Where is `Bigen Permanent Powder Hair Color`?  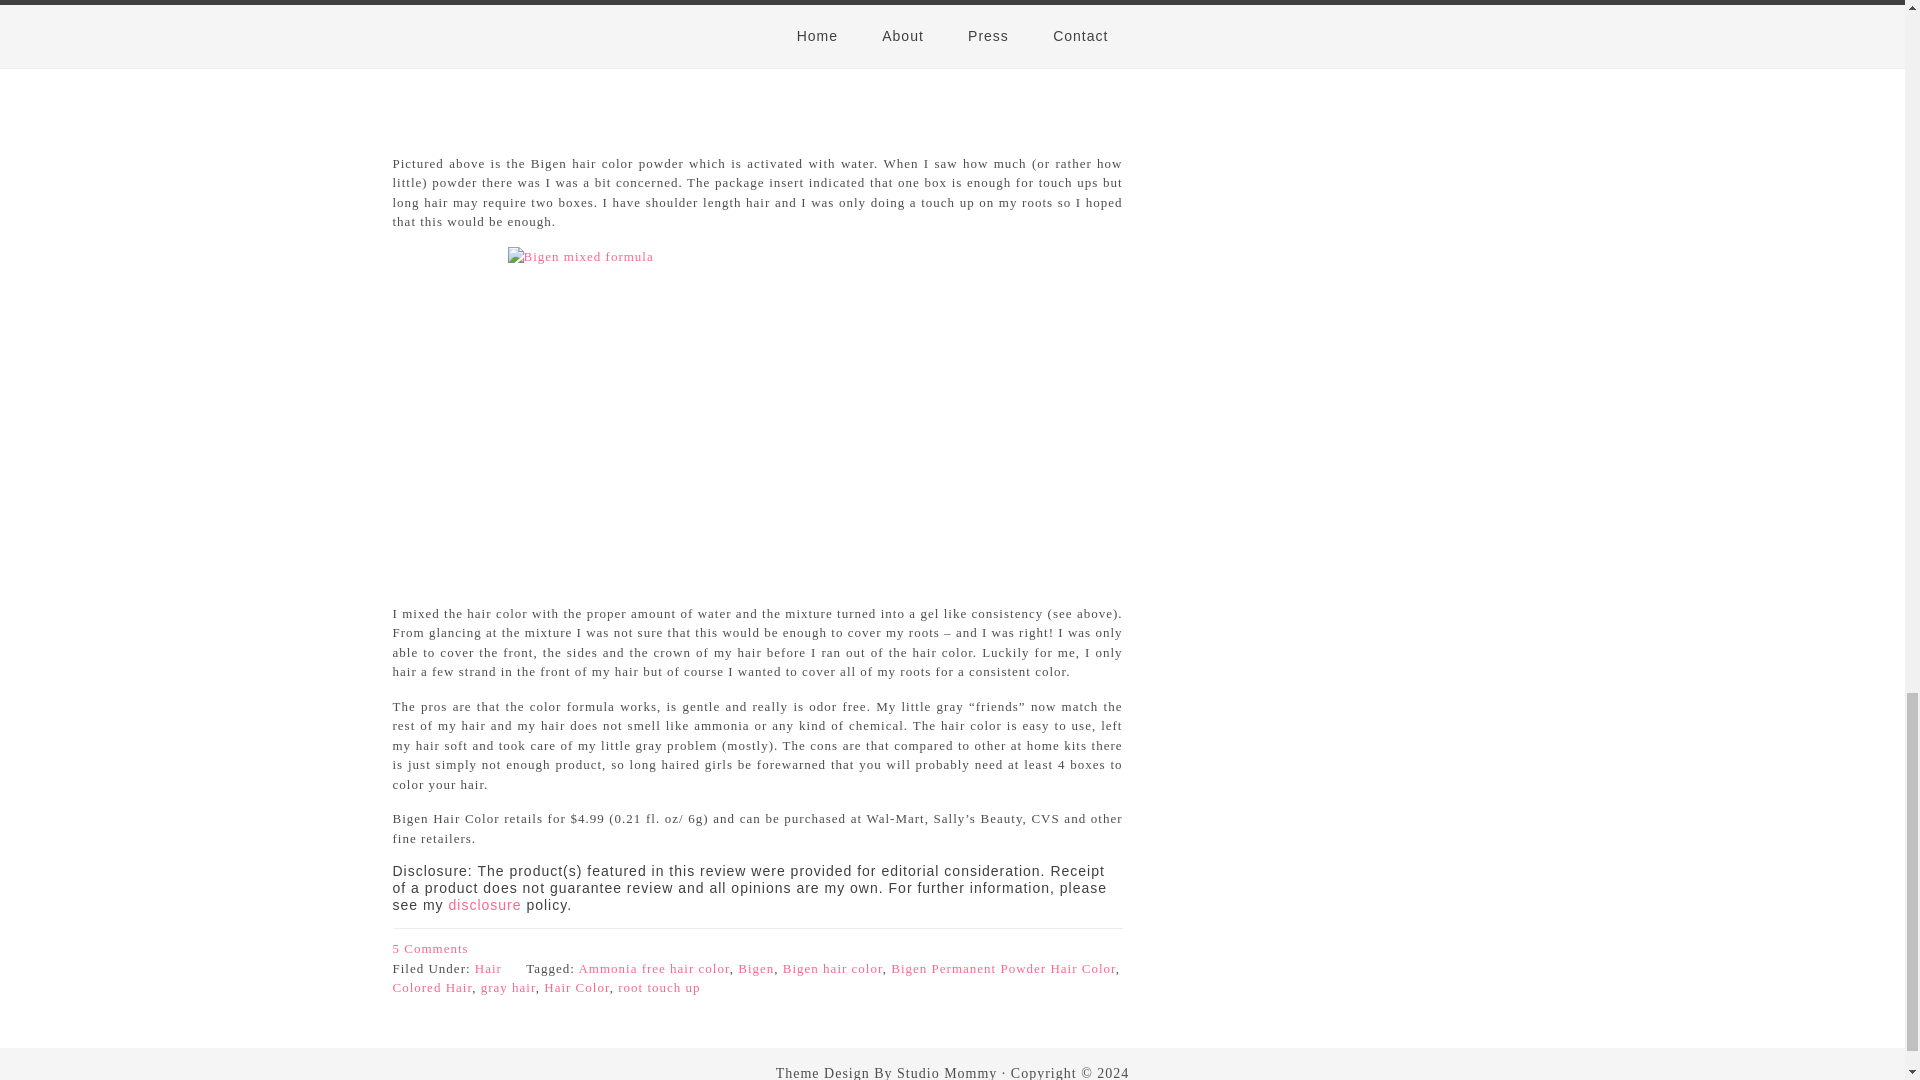
Bigen Permanent Powder Hair Color is located at coordinates (1002, 968).